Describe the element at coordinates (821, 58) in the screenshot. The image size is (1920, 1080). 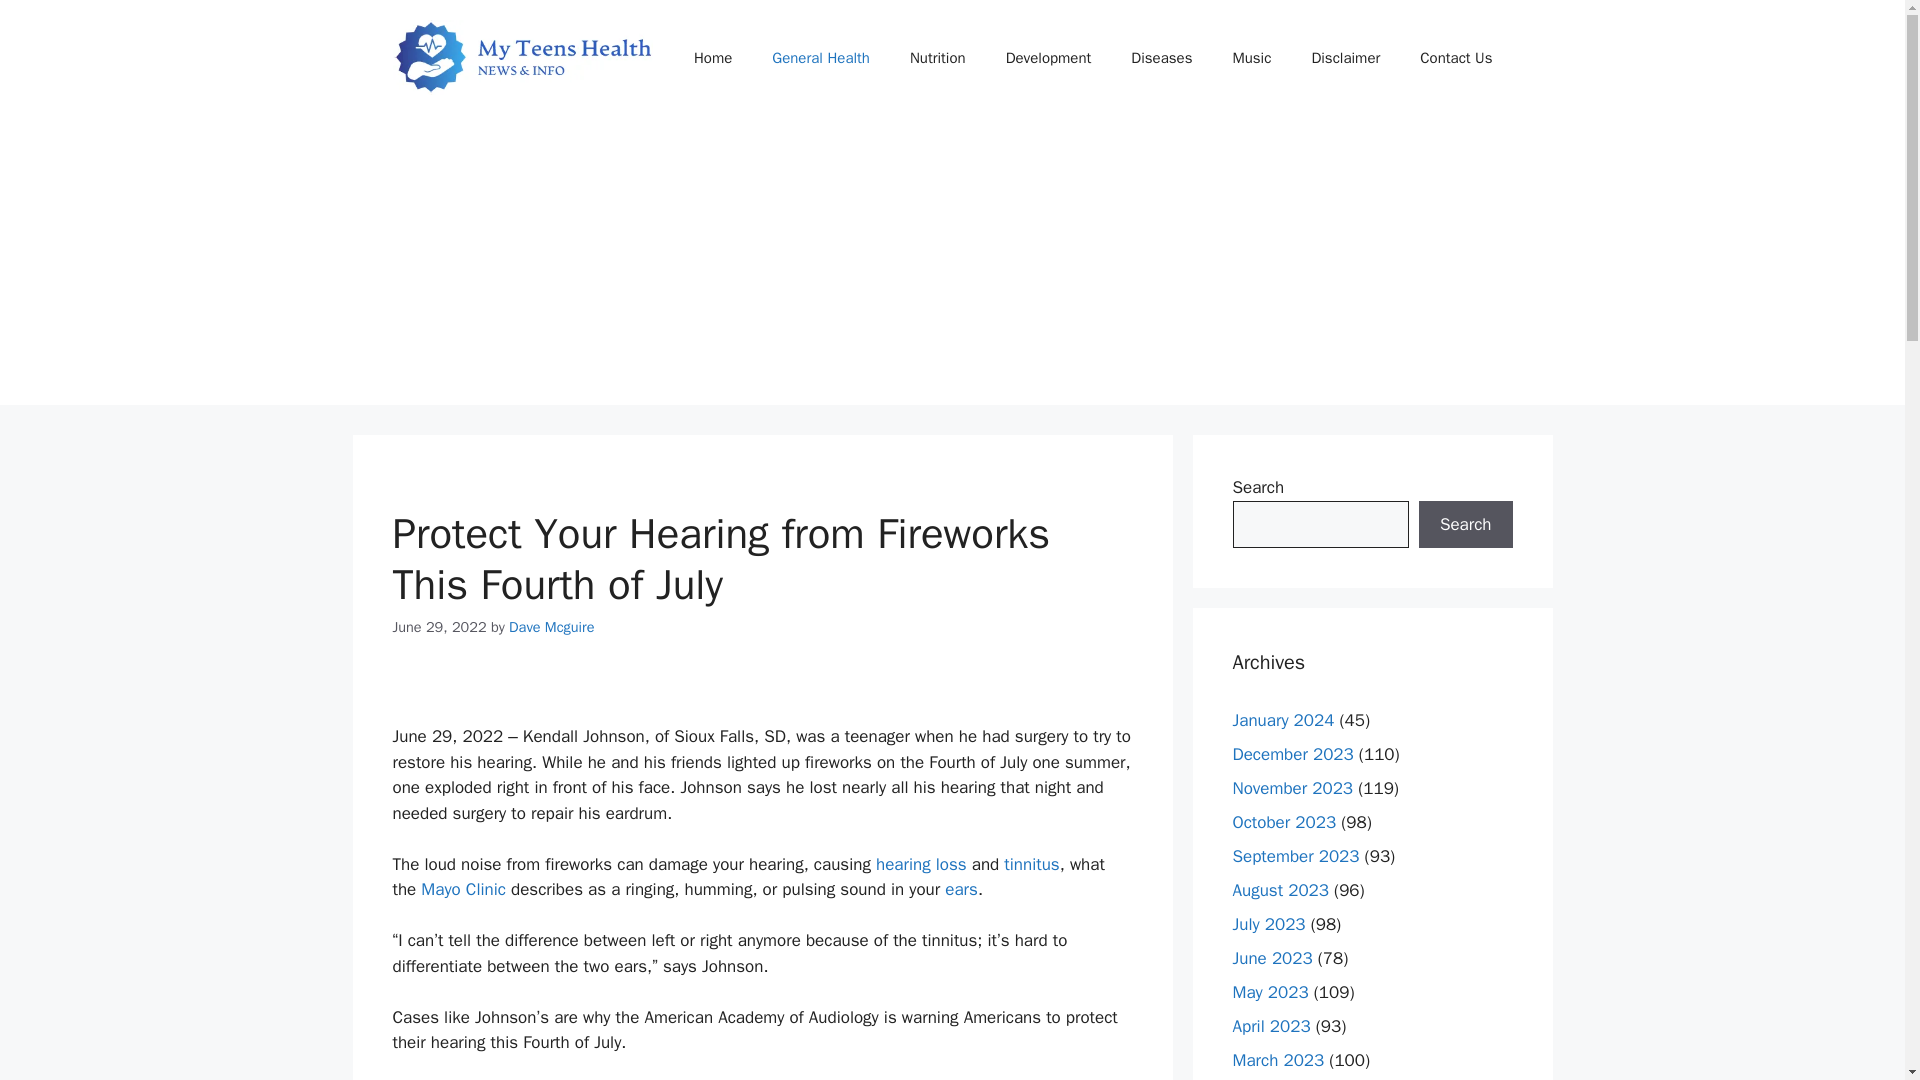
I see `General Health` at that location.